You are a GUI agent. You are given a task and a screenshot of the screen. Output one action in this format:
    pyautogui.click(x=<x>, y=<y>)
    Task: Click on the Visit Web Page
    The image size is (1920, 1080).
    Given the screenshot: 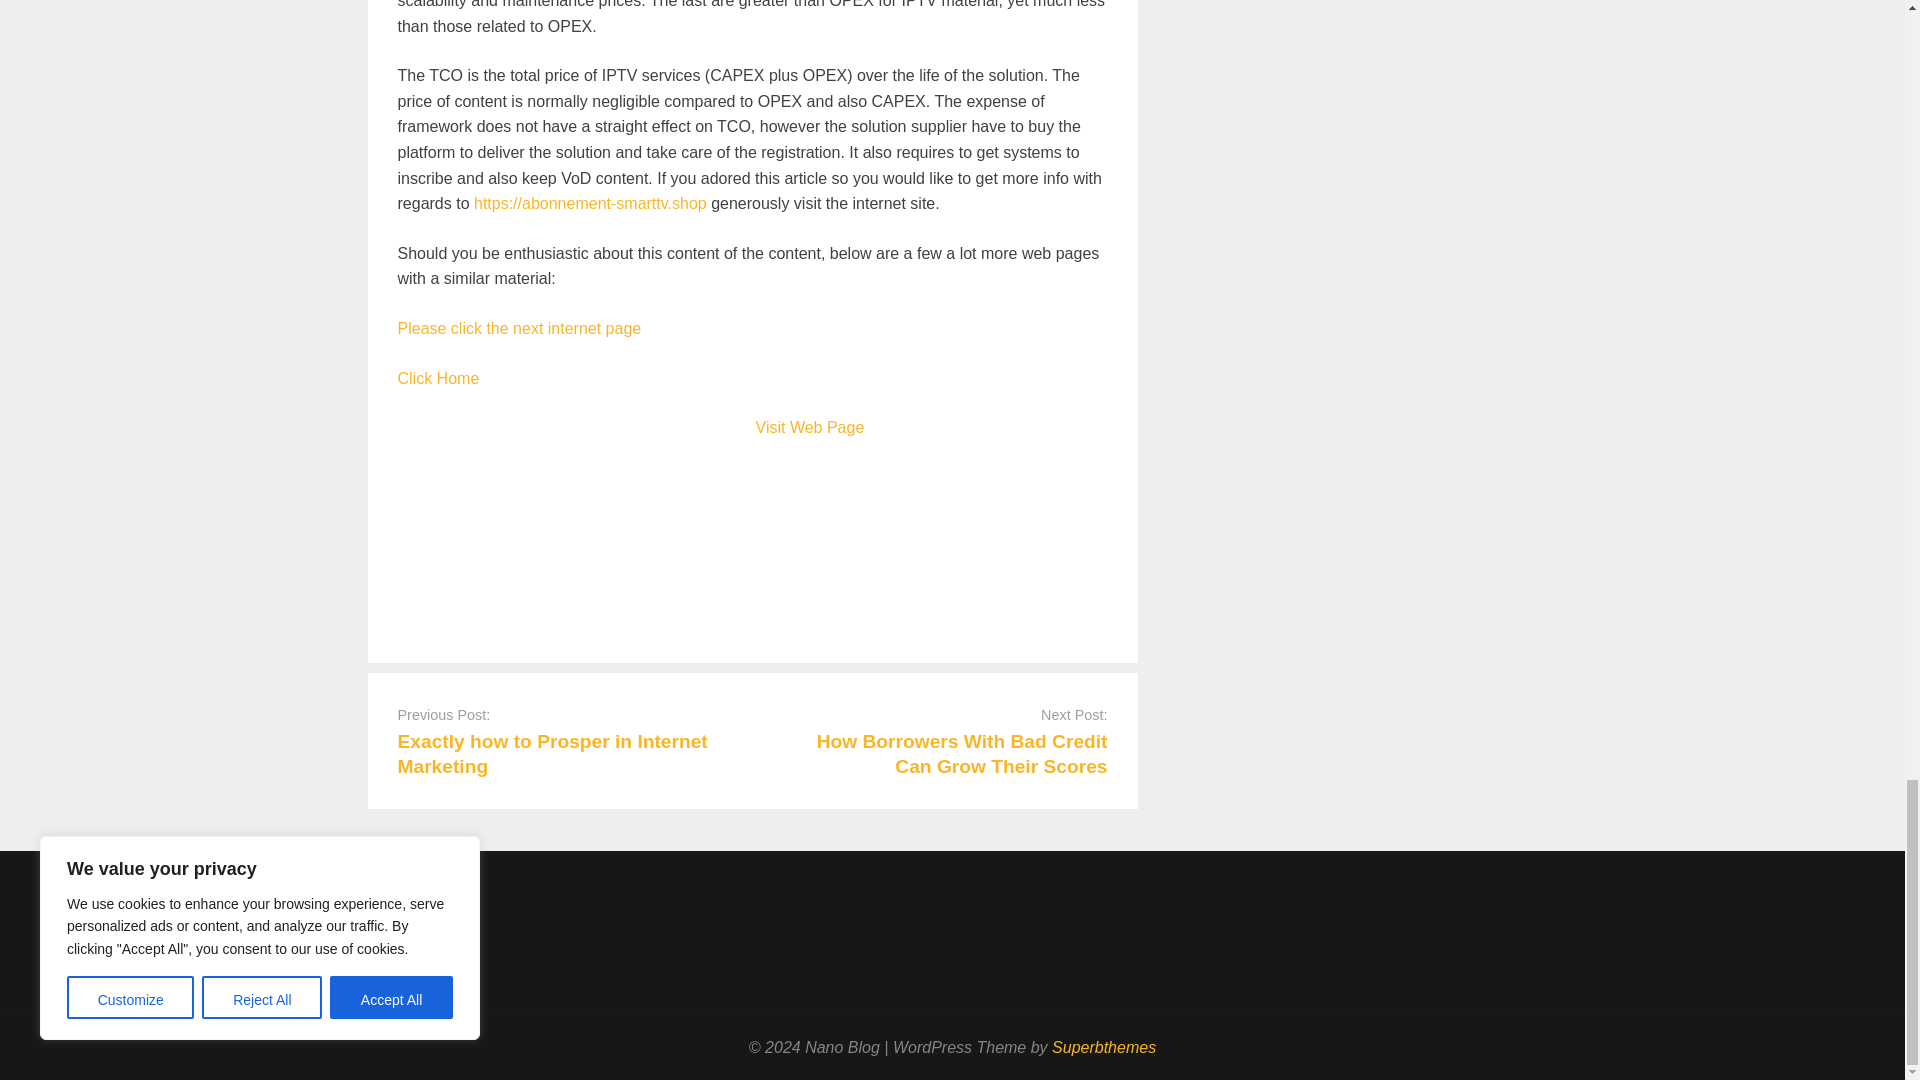 What is the action you would take?
    pyautogui.click(x=810, y=428)
    